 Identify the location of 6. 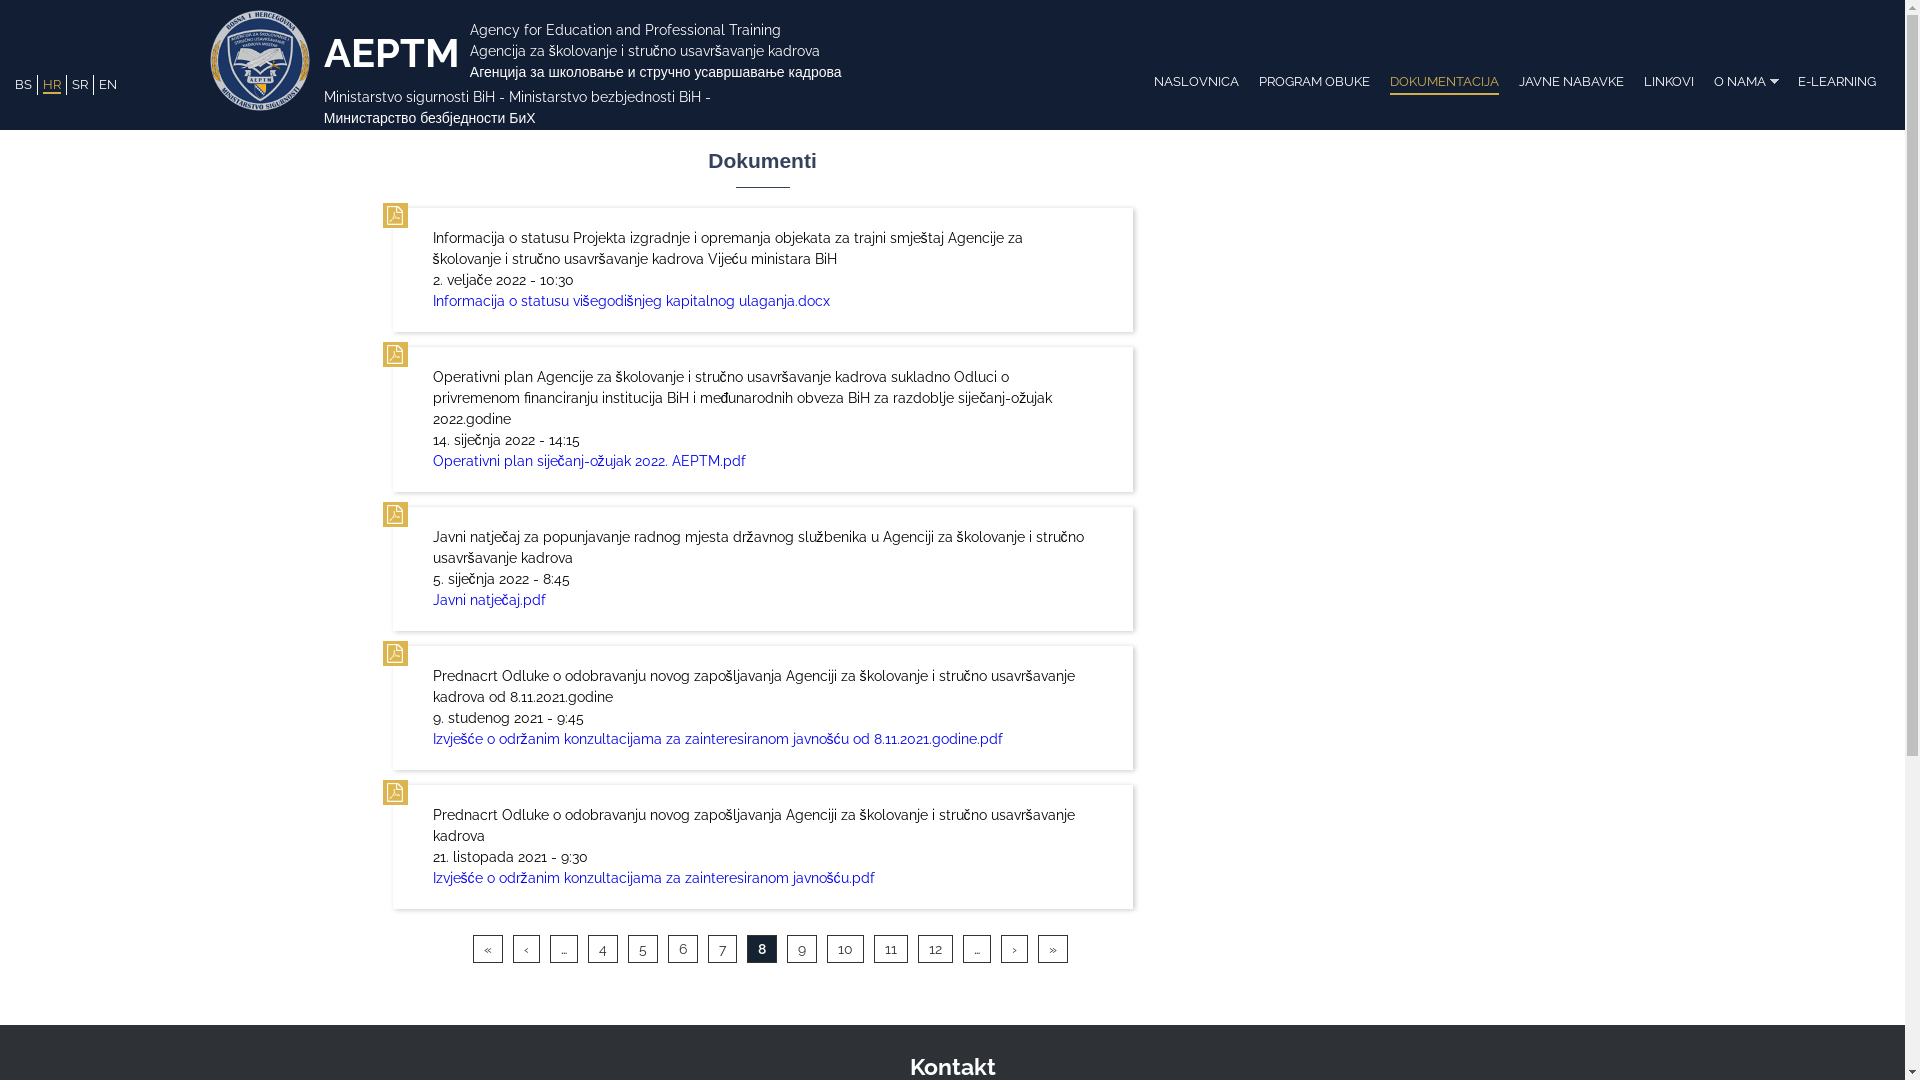
(682, 948).